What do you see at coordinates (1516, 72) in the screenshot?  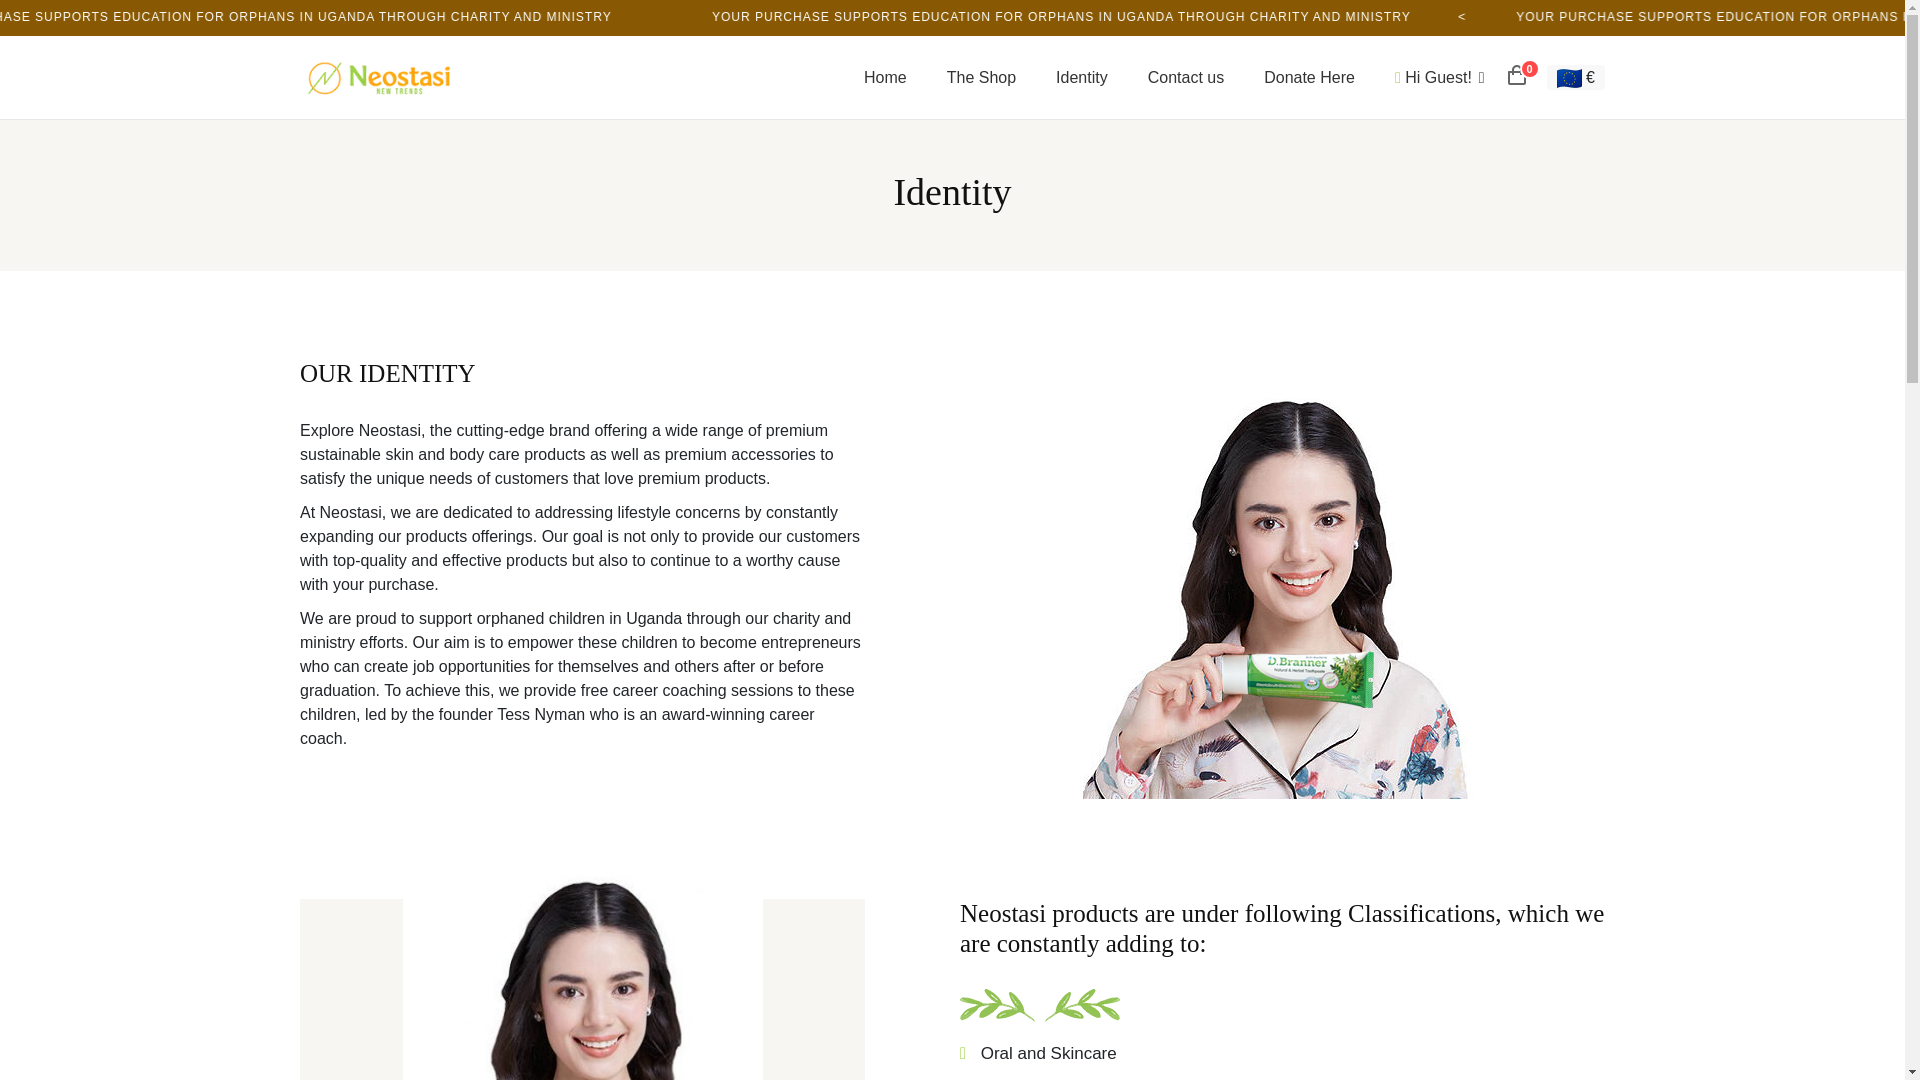 I see `0` at bounding box center [1516, 72].